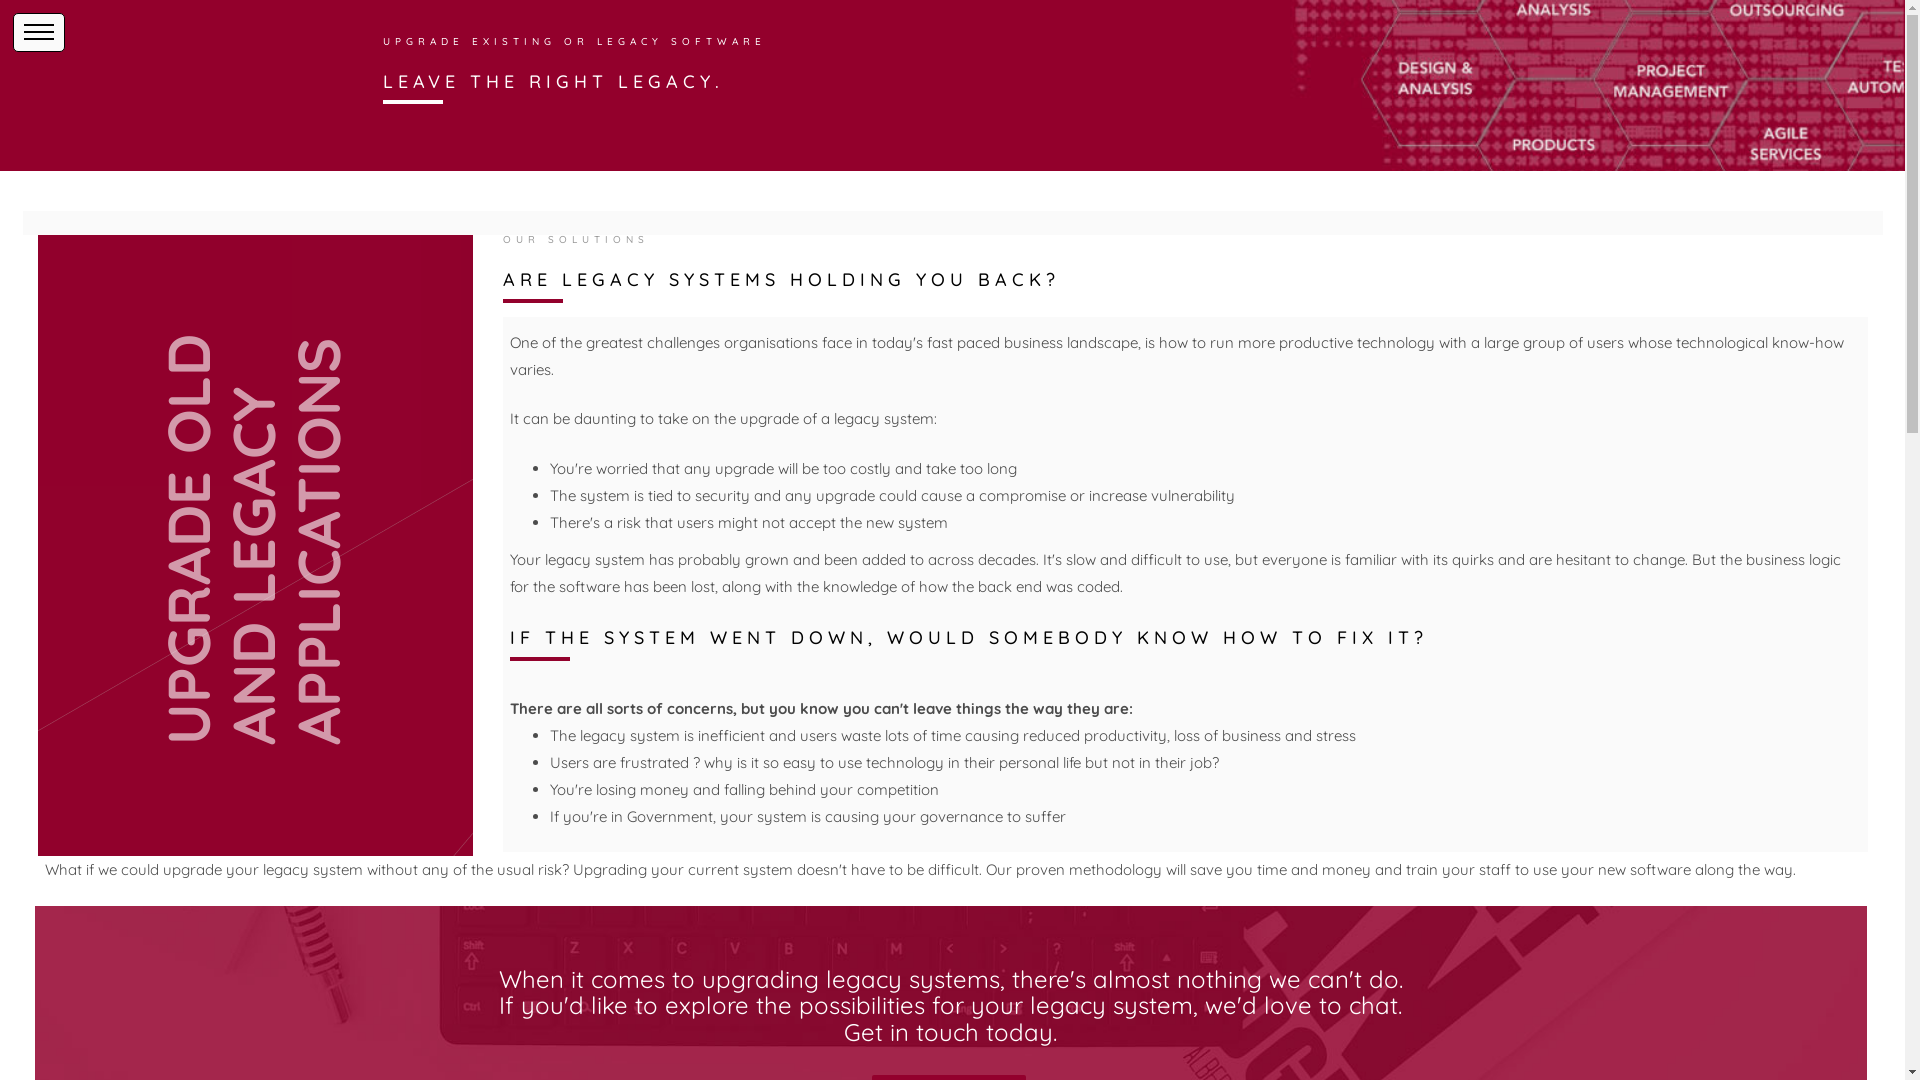 This screenshot has height=1080, width=1920. Describe the element at coordinates (190, 524) in the screenshot. I see `CONTACT US` at that location.